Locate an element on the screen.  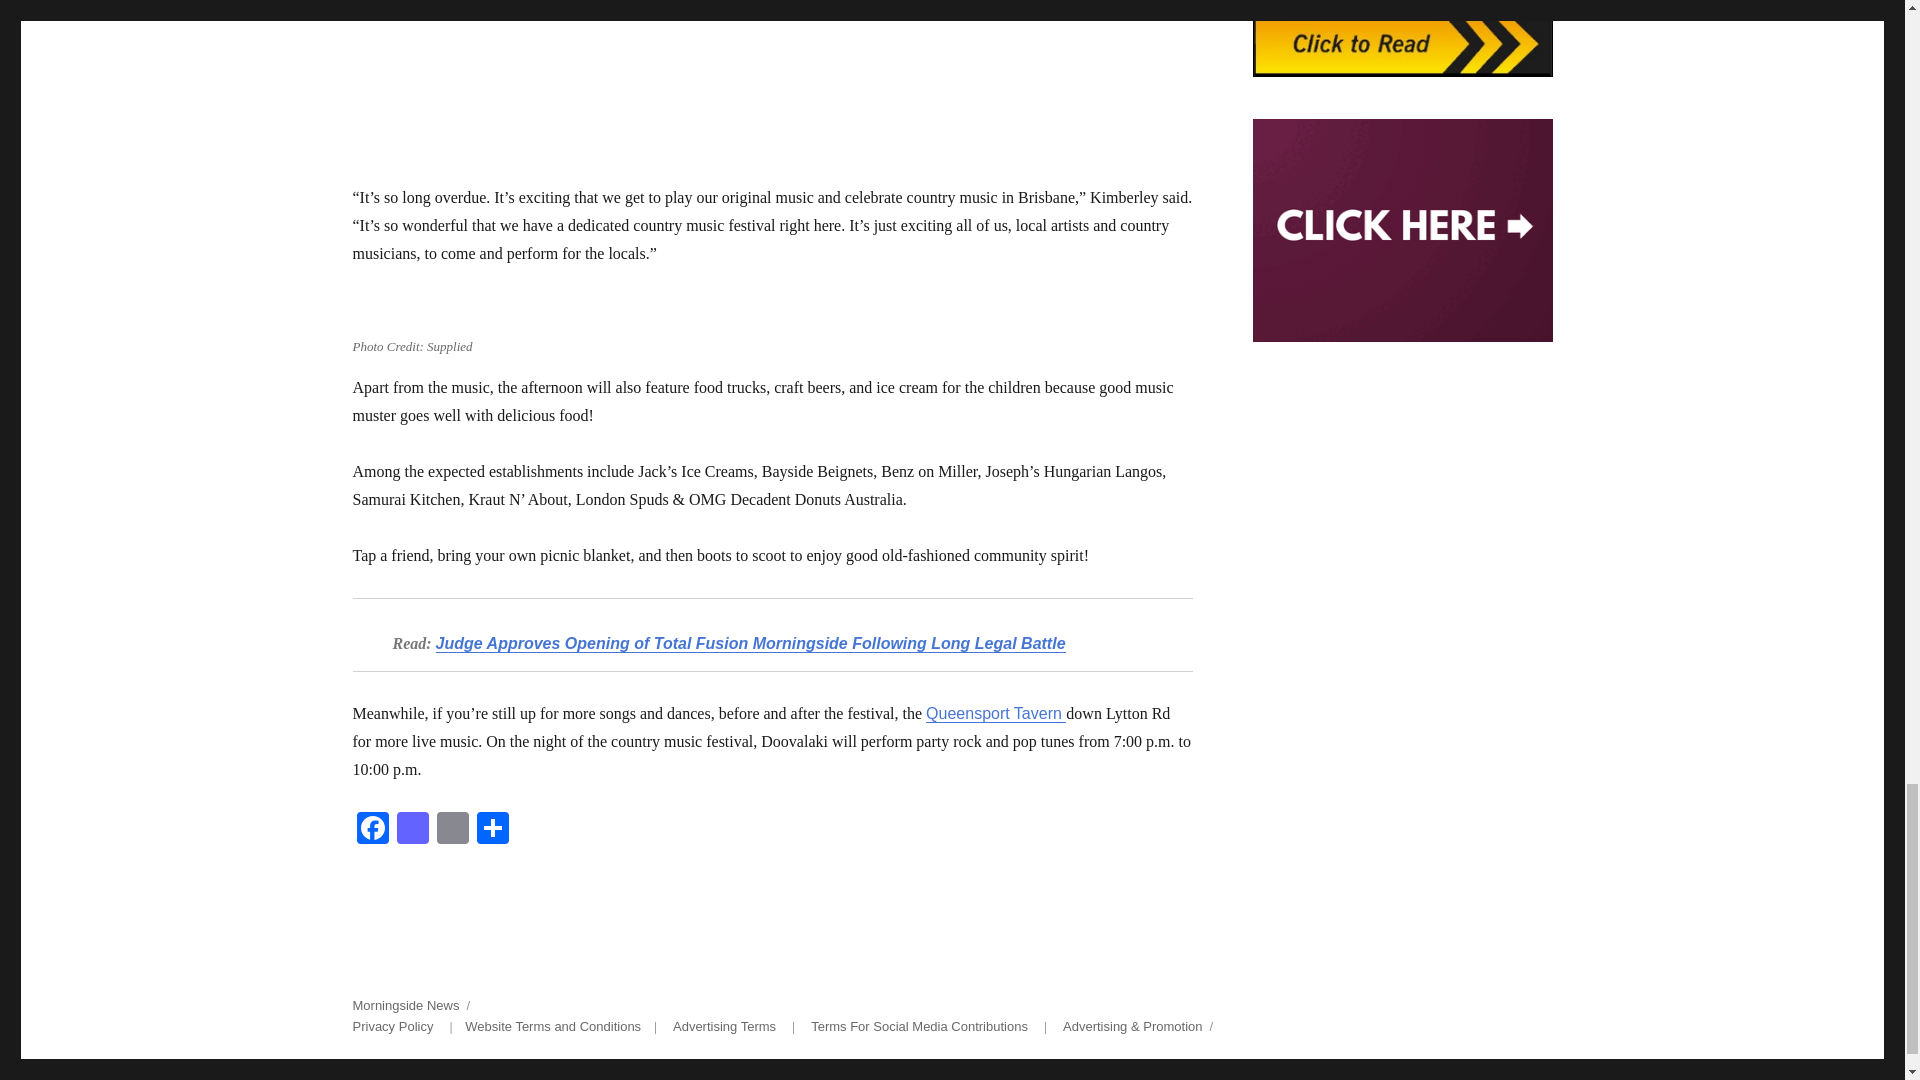
Mastodon is located at coordinates (412, 830).